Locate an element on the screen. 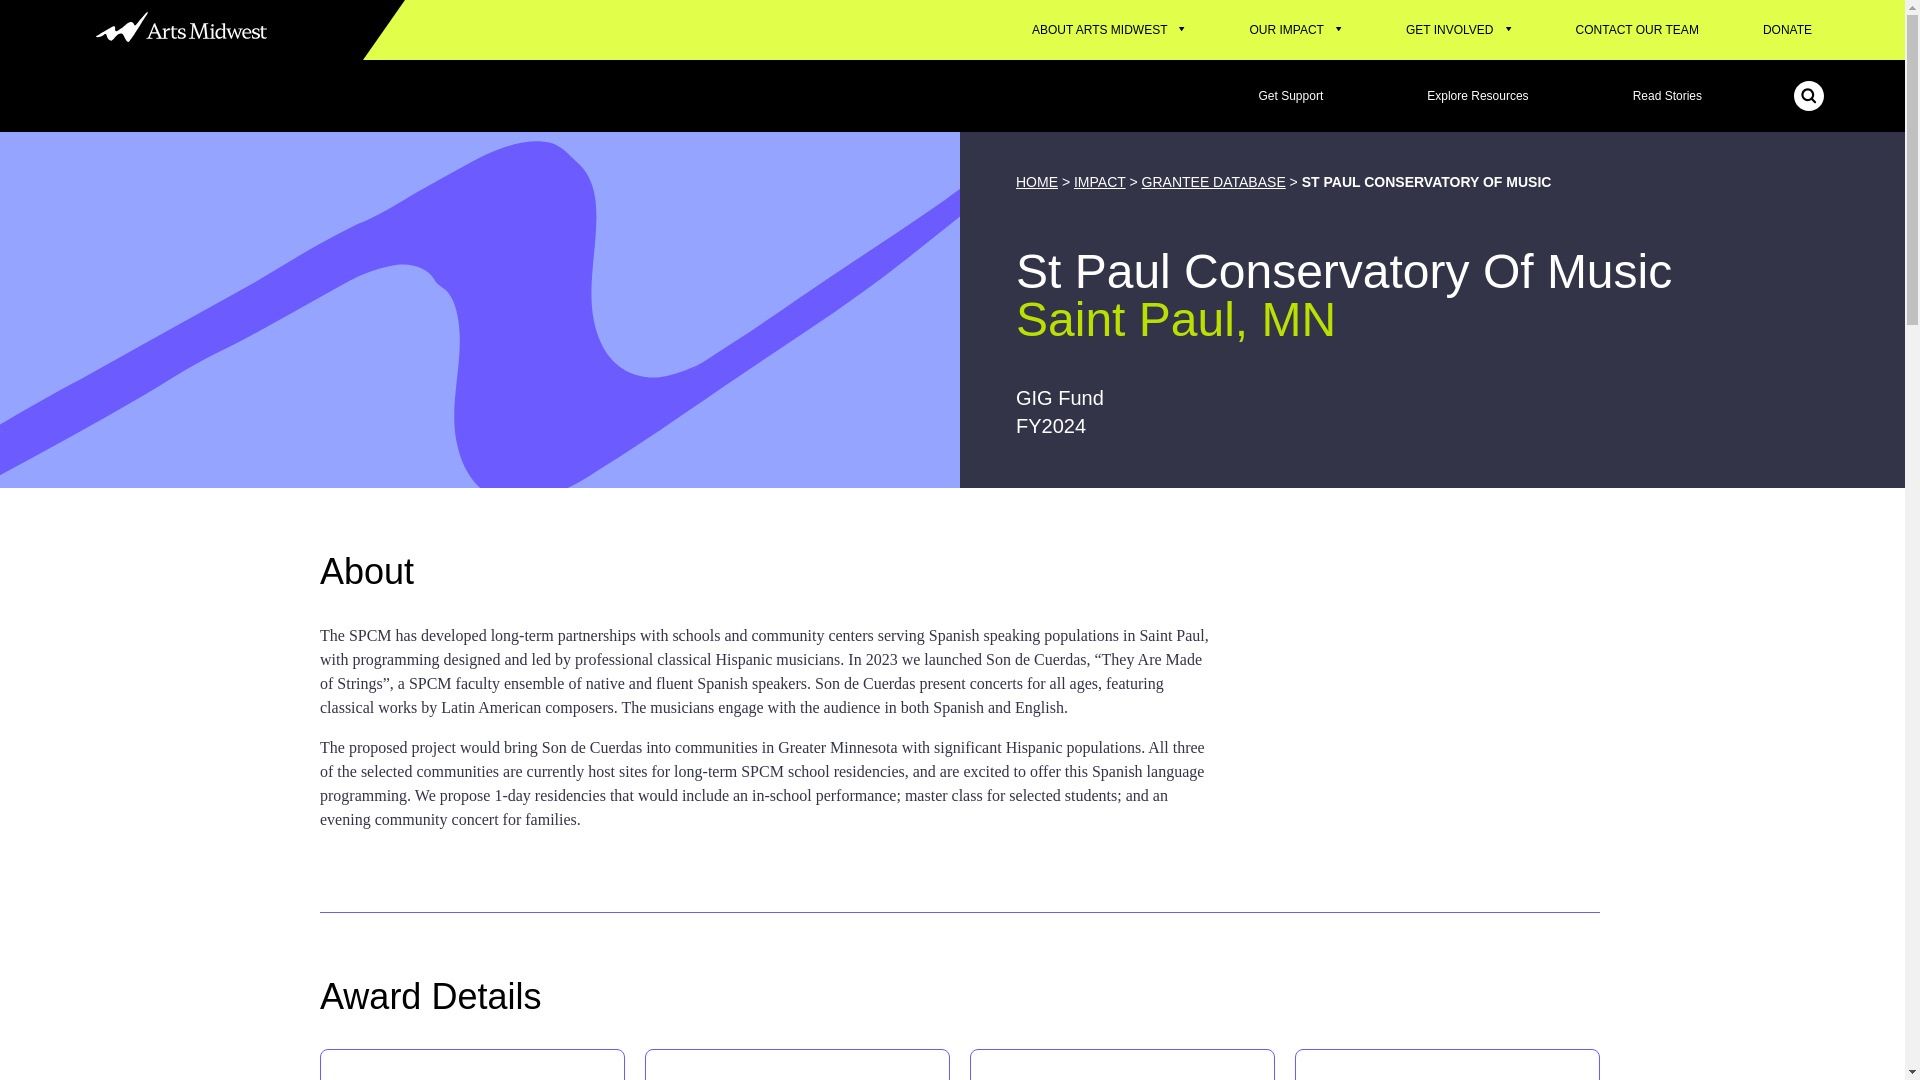 The height and width of the screenshot is (1080, 1920). CONTACT OUR TEAM is located at coordinates (1637, 30).